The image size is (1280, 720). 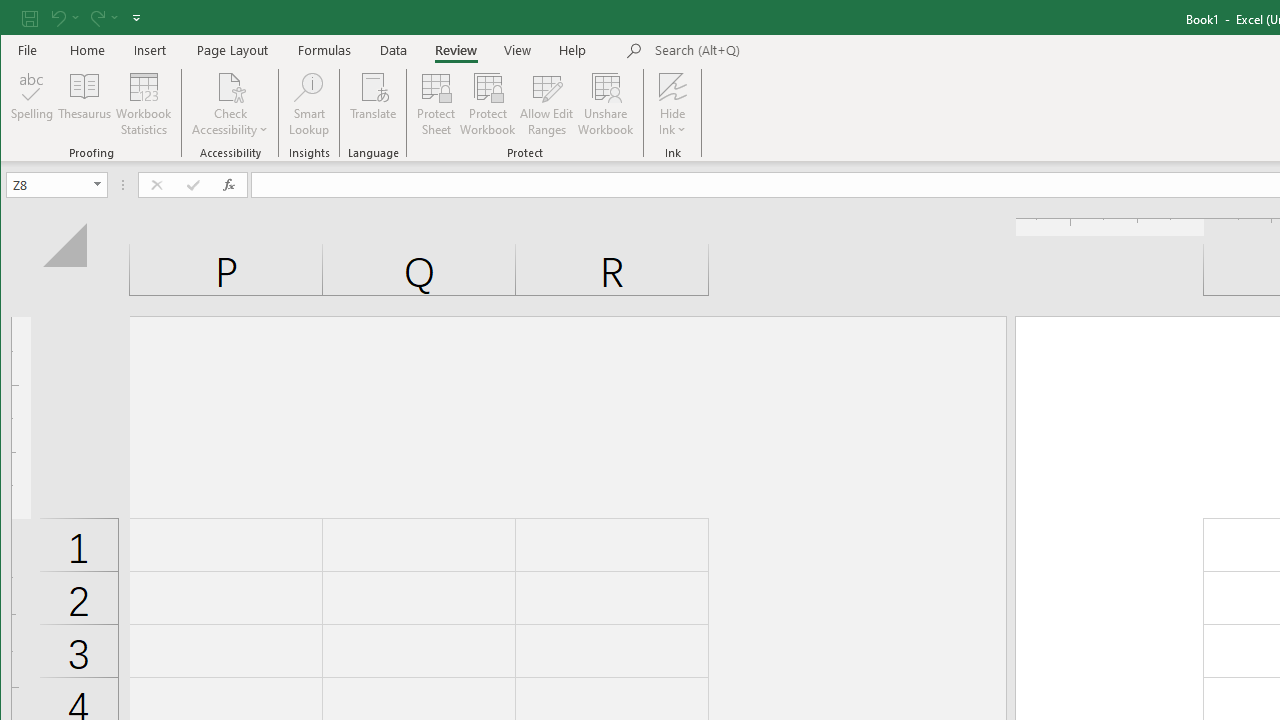 What do you see at coordinates (374, 104) in the screenshot?
I see `Translate` at bounding box center [374, 104].